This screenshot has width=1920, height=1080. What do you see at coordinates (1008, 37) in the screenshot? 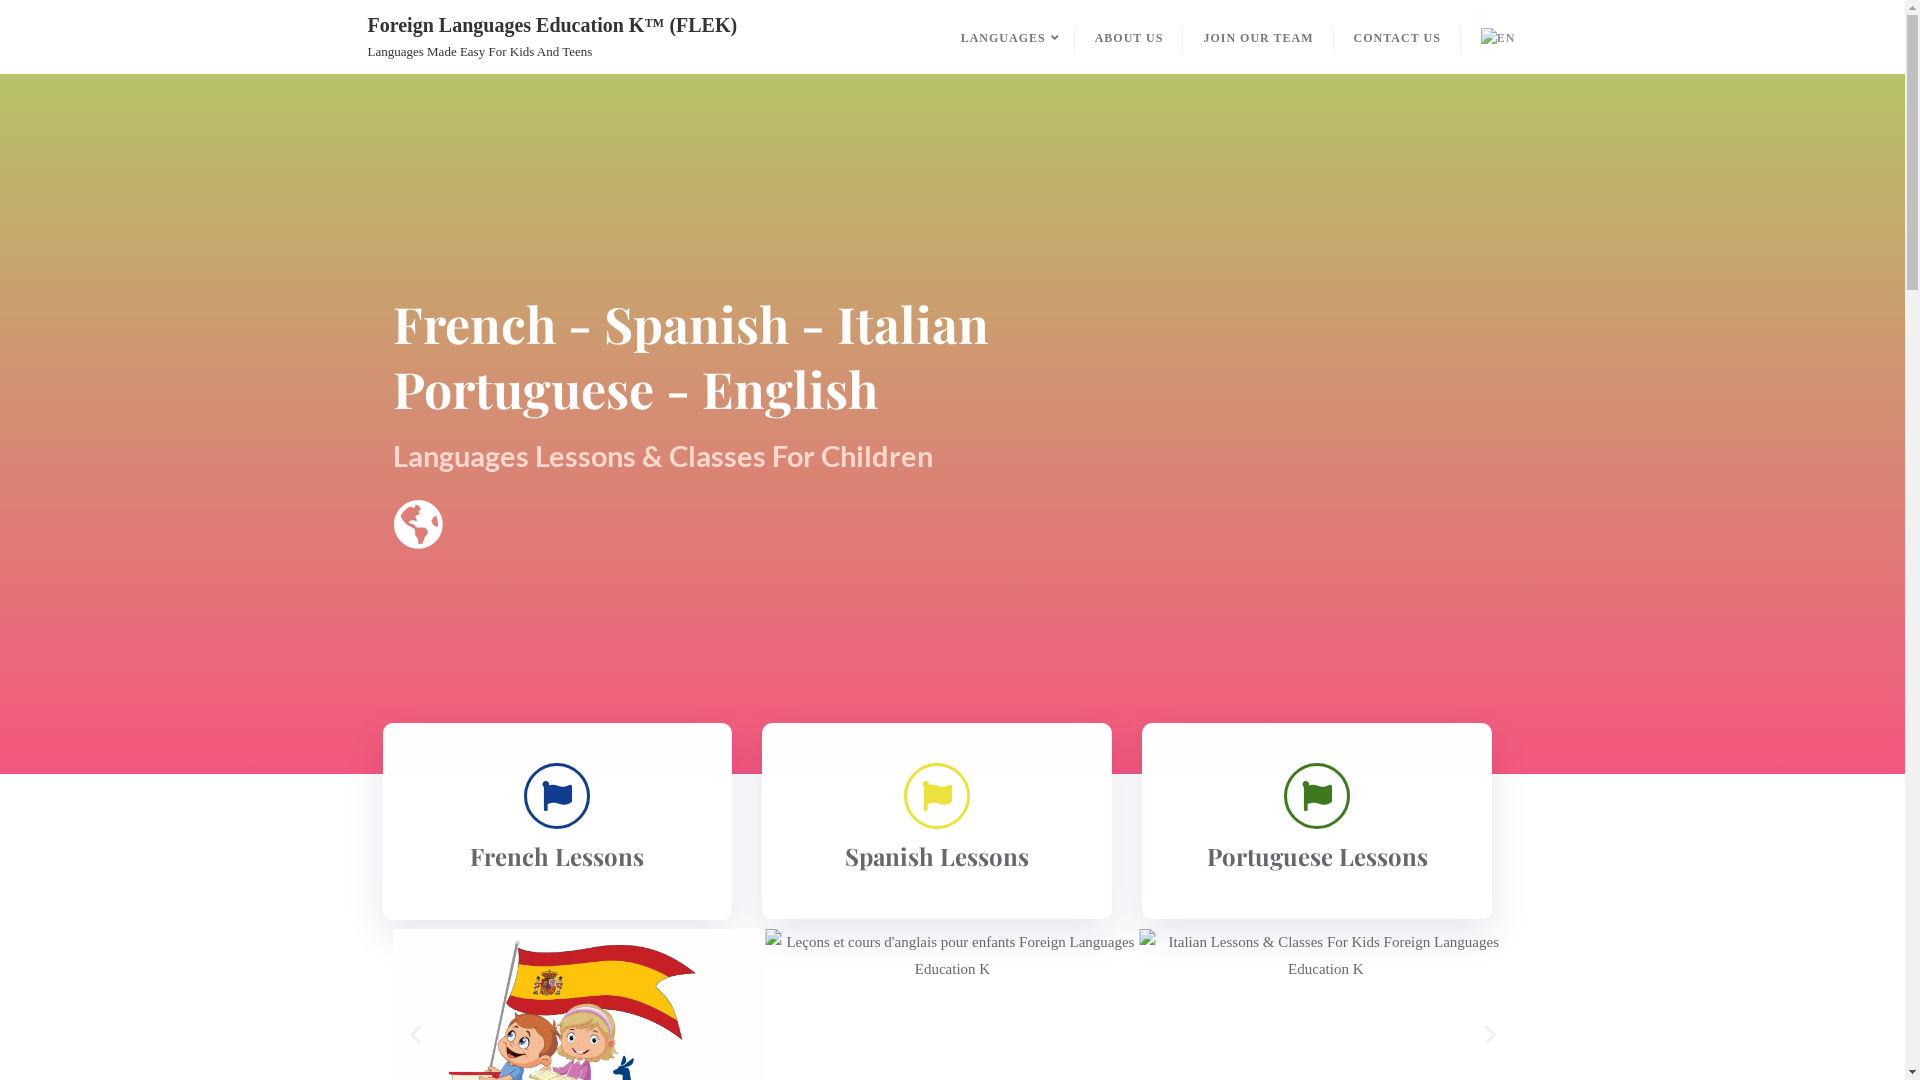
I see `LANGUAGES` at bounding box center [1008, 37].